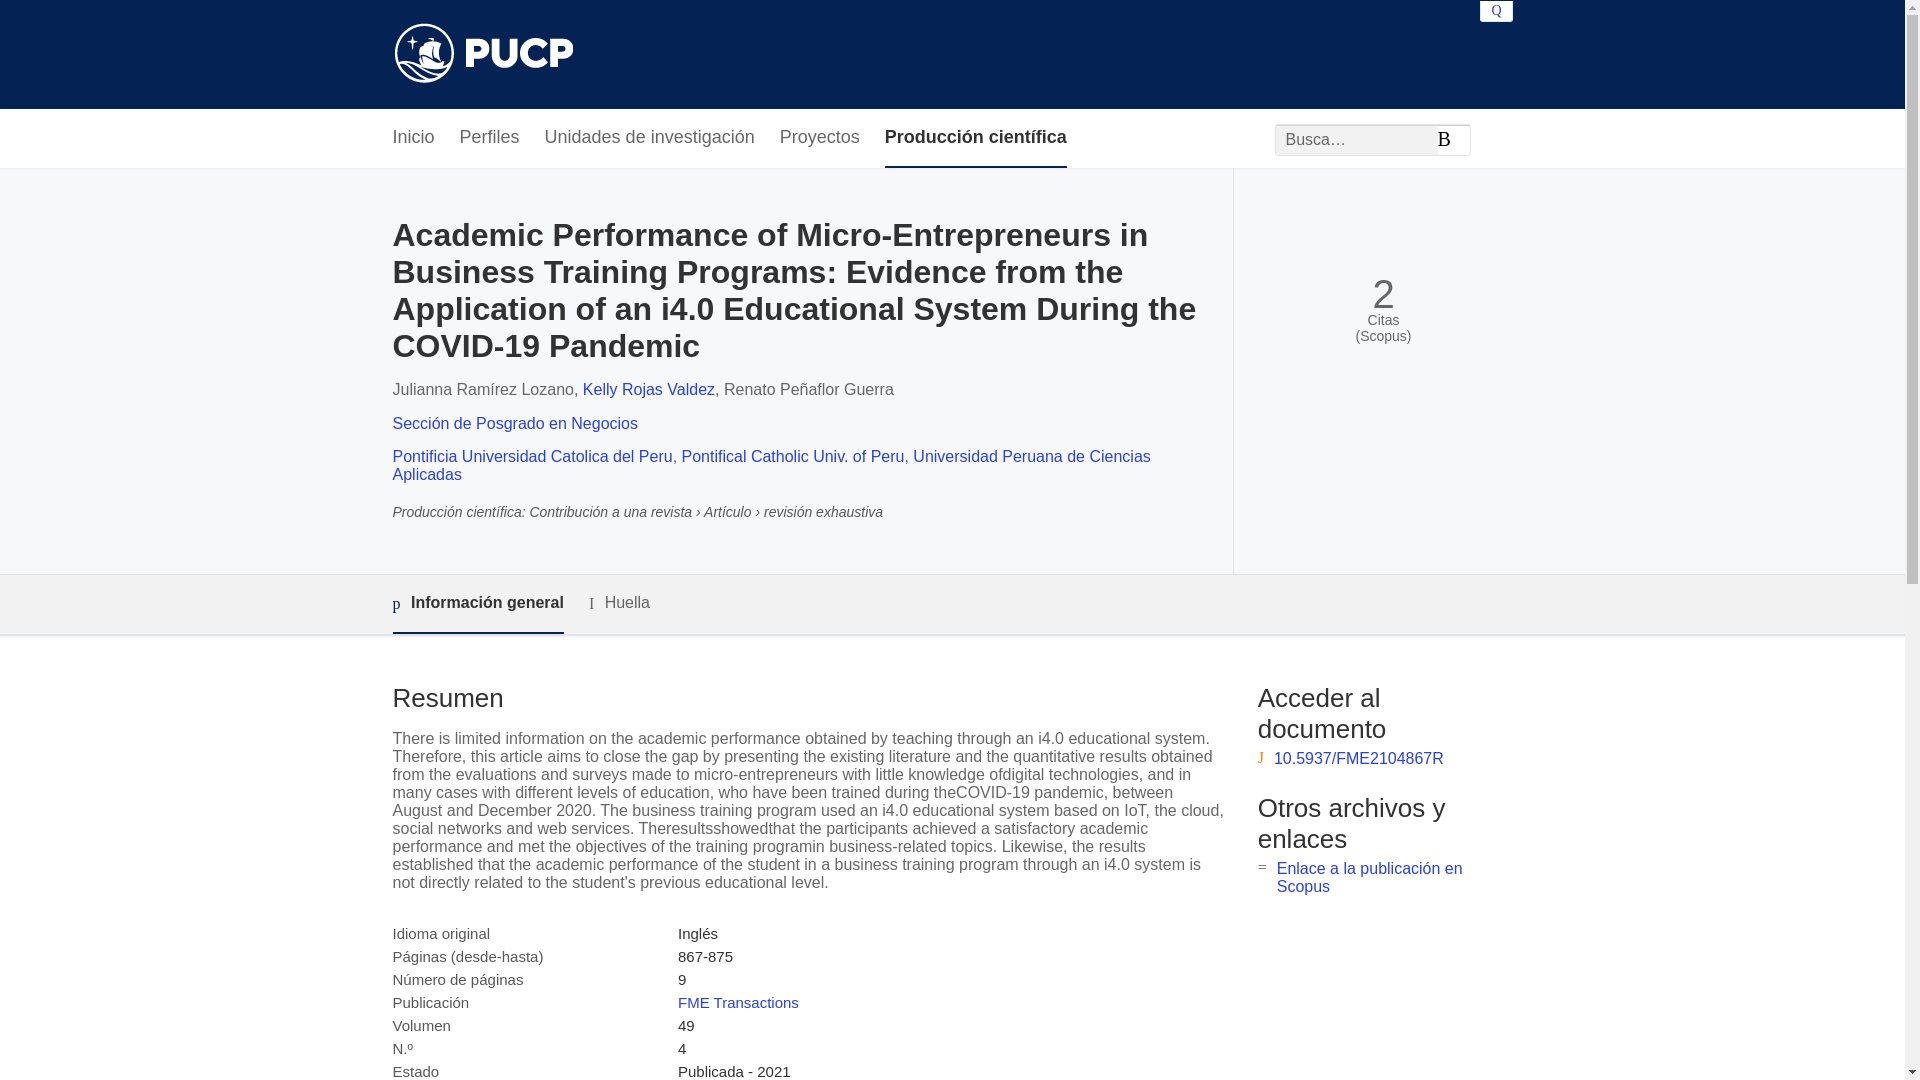  I want to click on Pontificia Universidad Catolica del Peru, so click(532, 456).